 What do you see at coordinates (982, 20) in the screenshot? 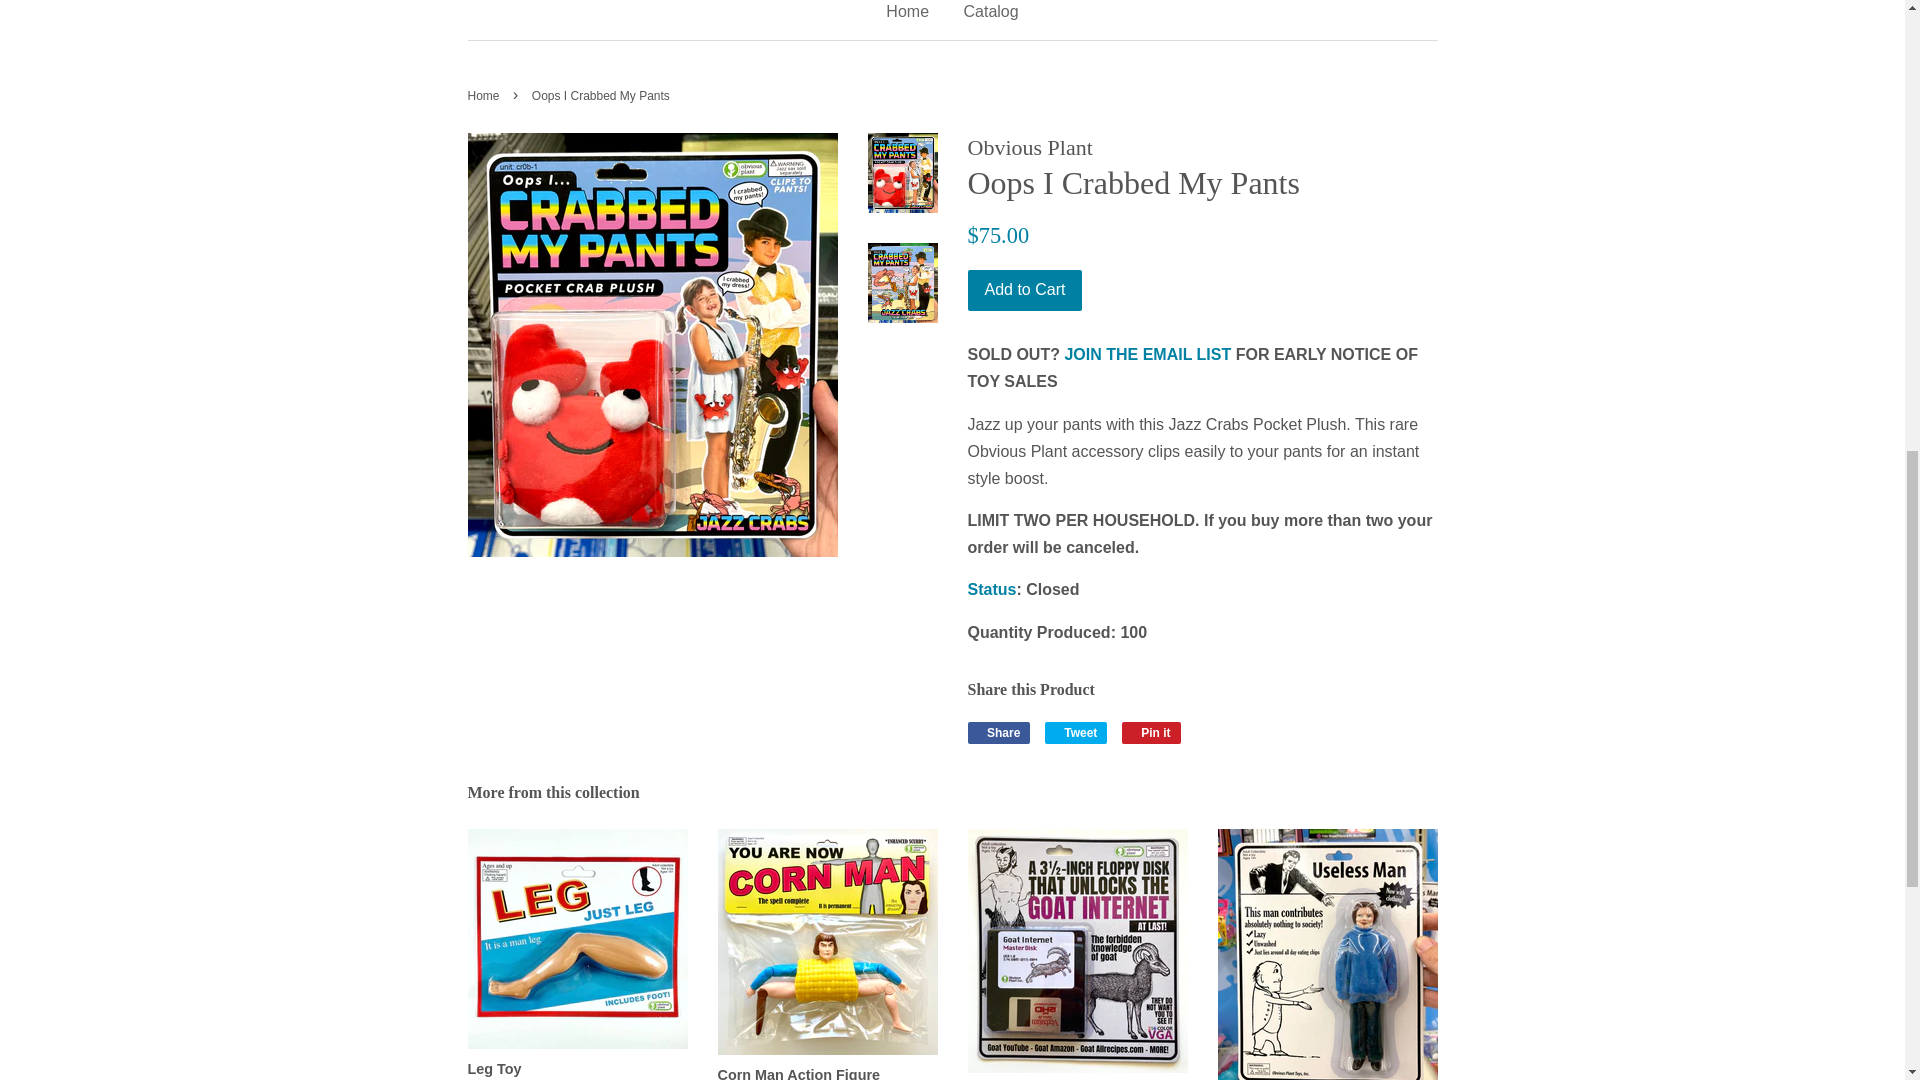
I see `Catalog` at bounding box center [982, 20].